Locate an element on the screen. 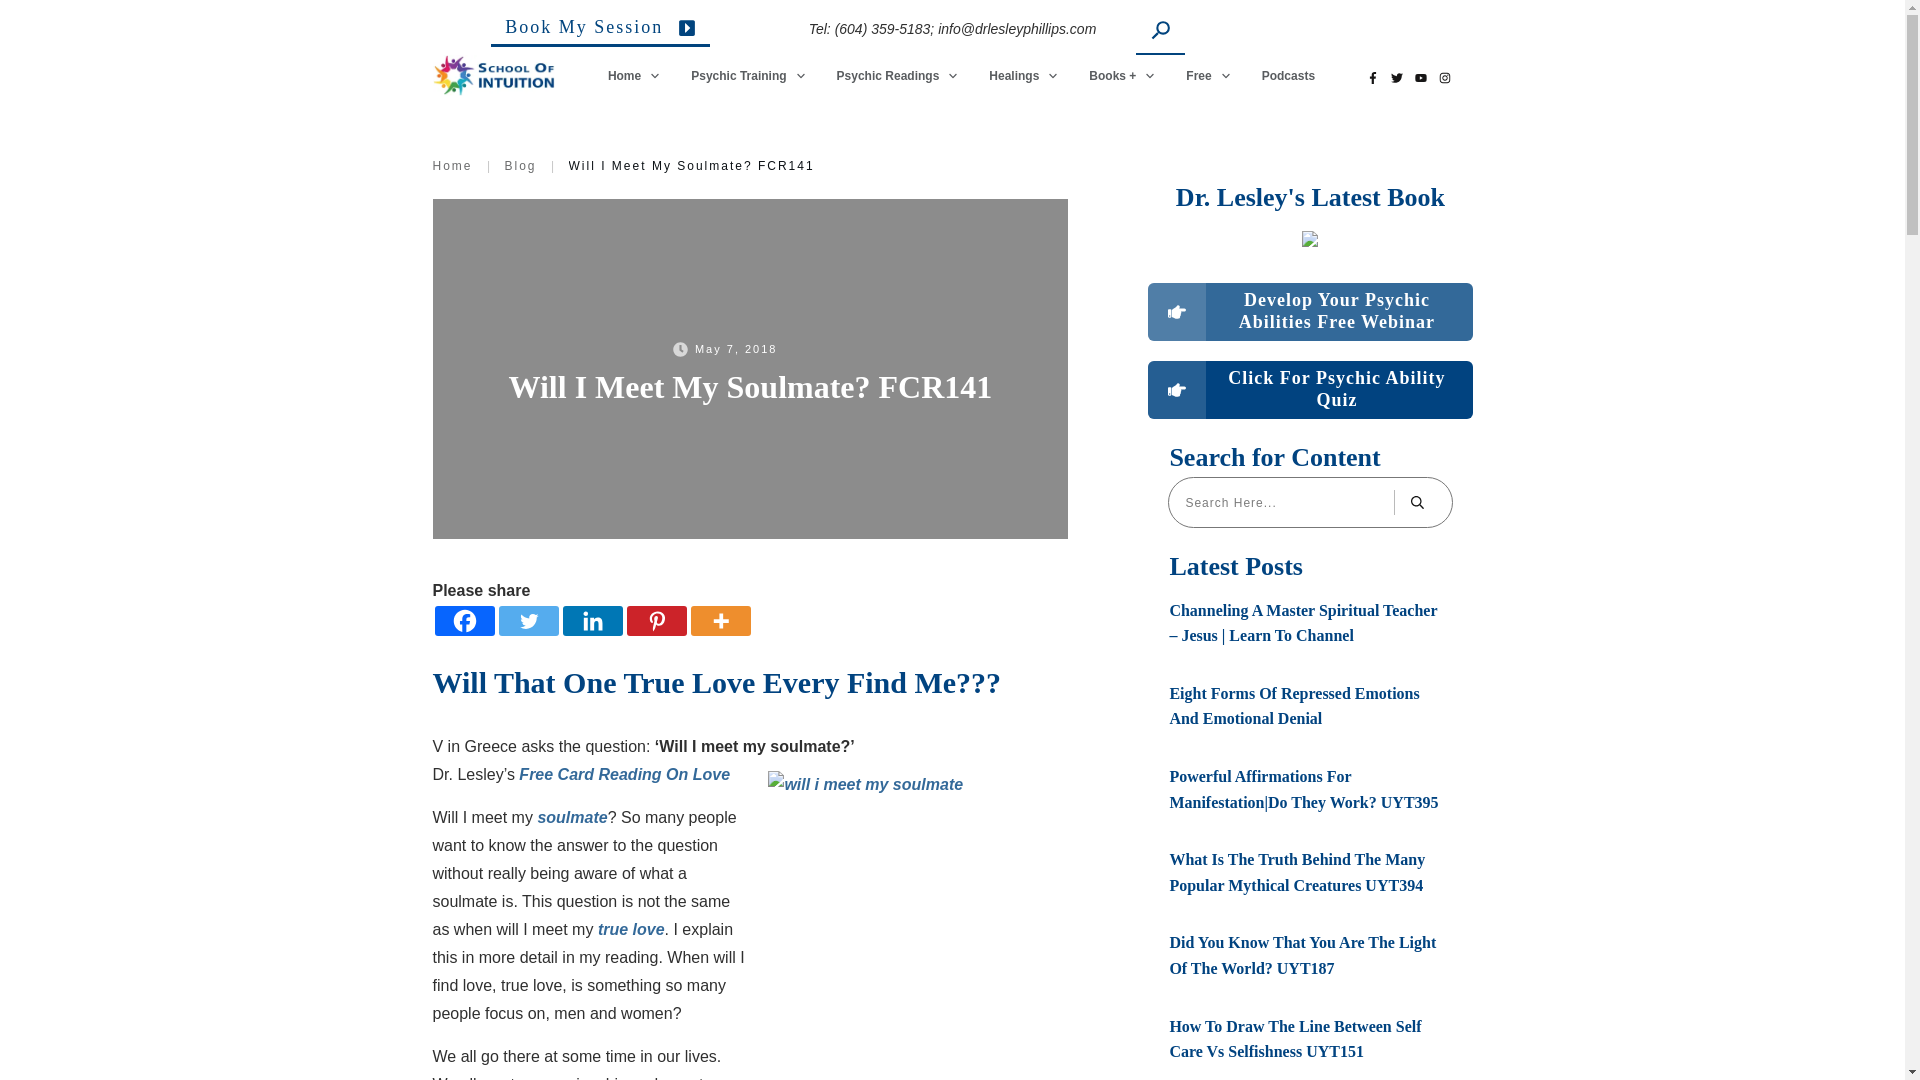  Psychic Training is located at coordinates (748, 75).